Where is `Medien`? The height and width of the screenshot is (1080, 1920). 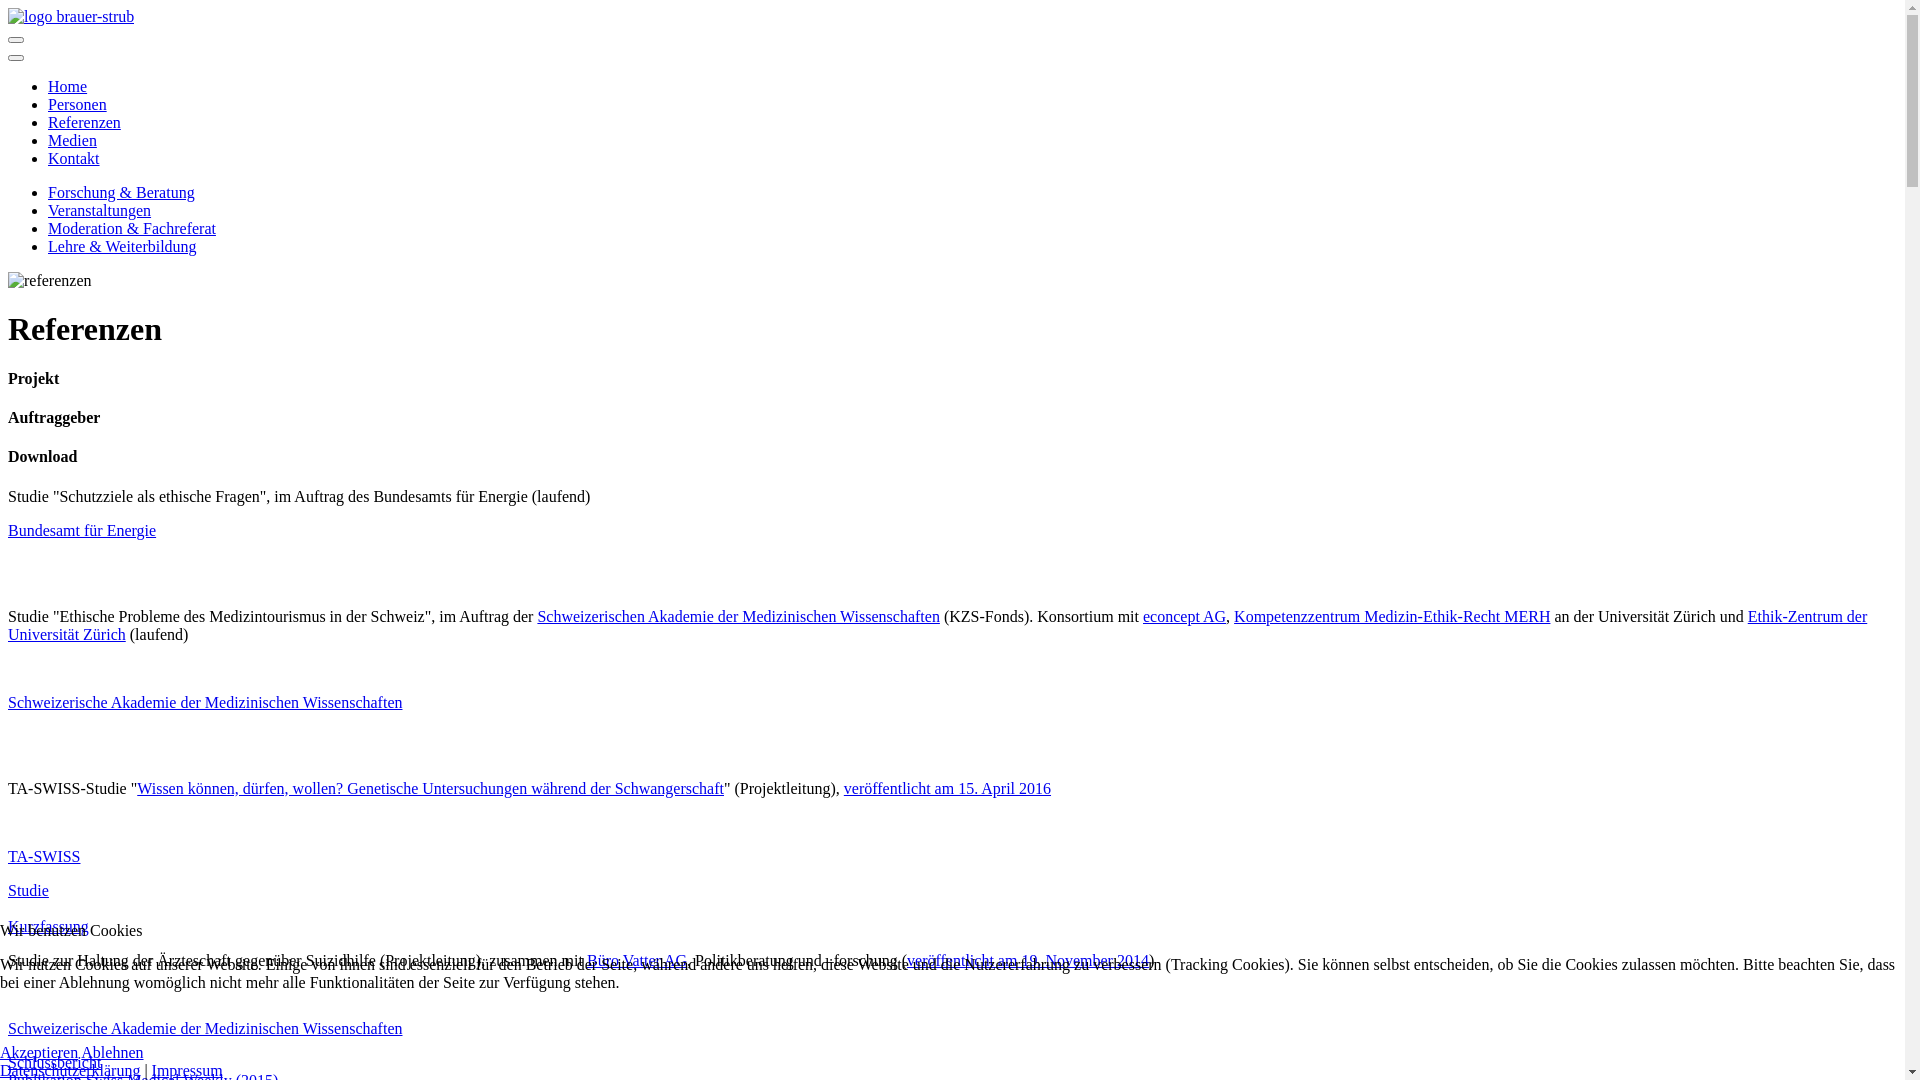
Medien is located at coordinates (72, 140).